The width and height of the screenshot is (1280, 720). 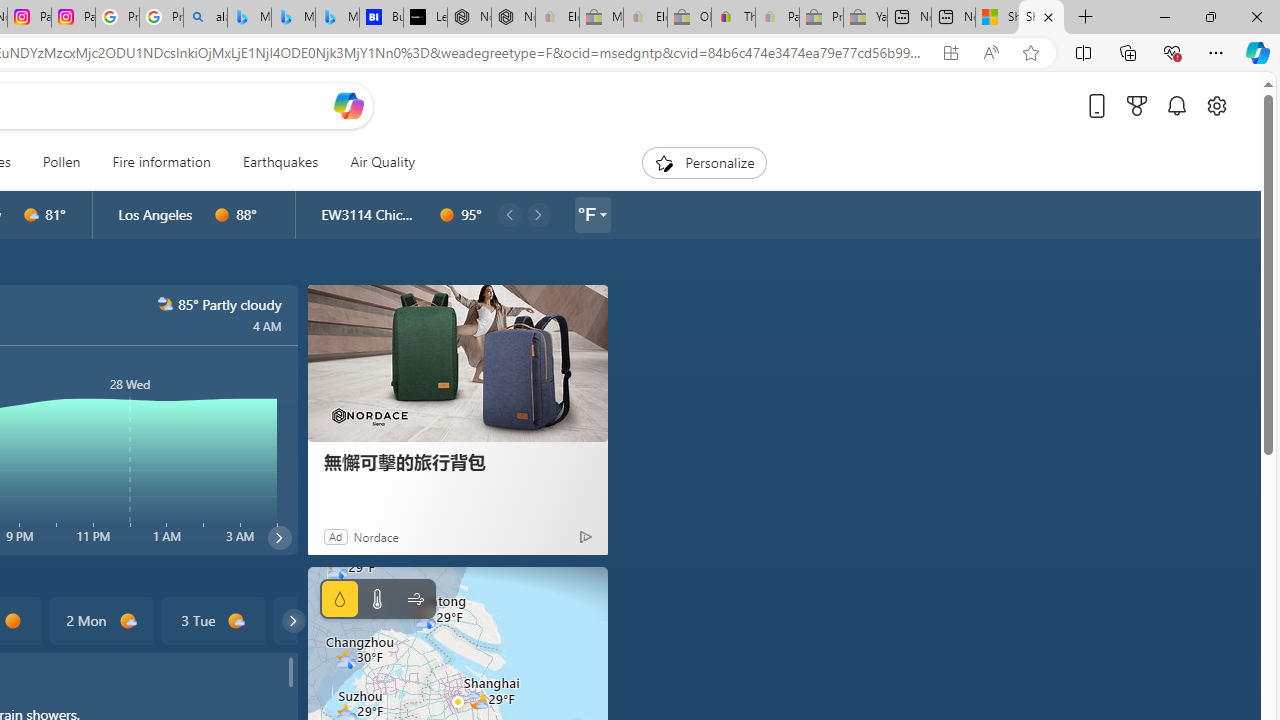 What do you see at coordinates (293, 620) in the screenshot?
I see `common/carouselChevron` at bounding box center [293, 620].